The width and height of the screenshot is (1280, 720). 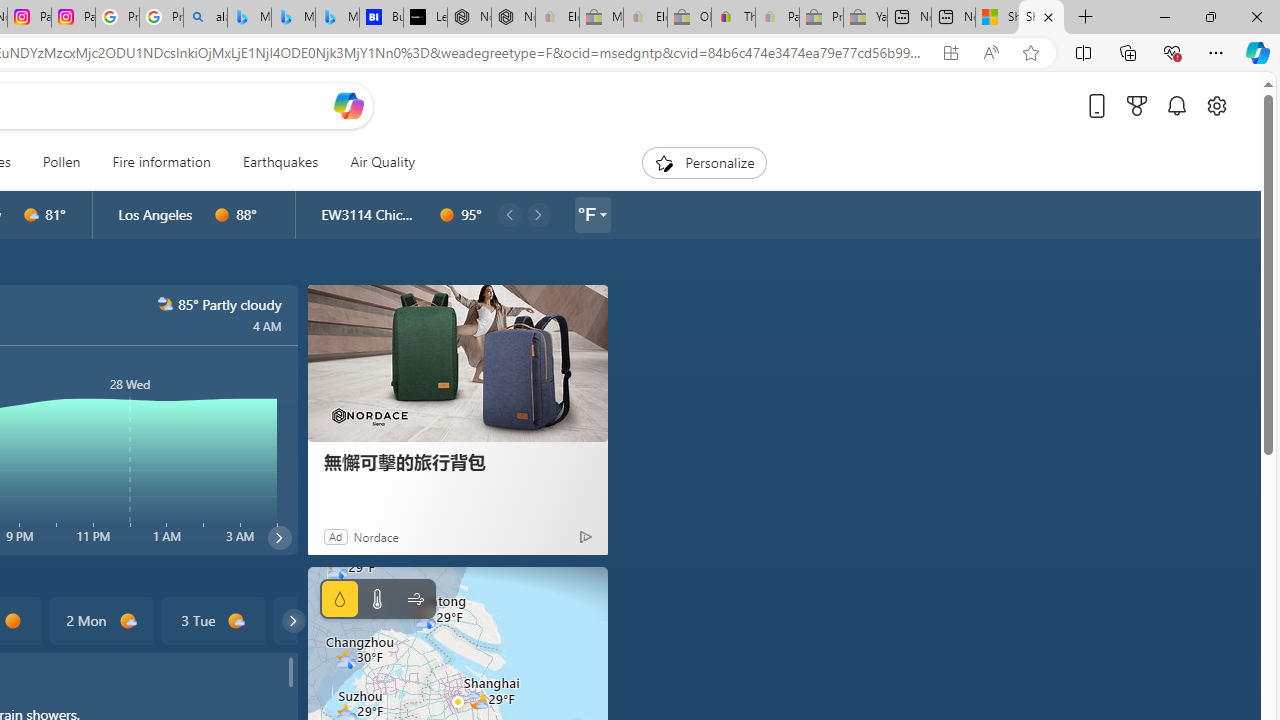 What do you see at coordinates (293, 620) in the screenshot?
I see `common/carouselChevron` at bounding box center [293, 620].